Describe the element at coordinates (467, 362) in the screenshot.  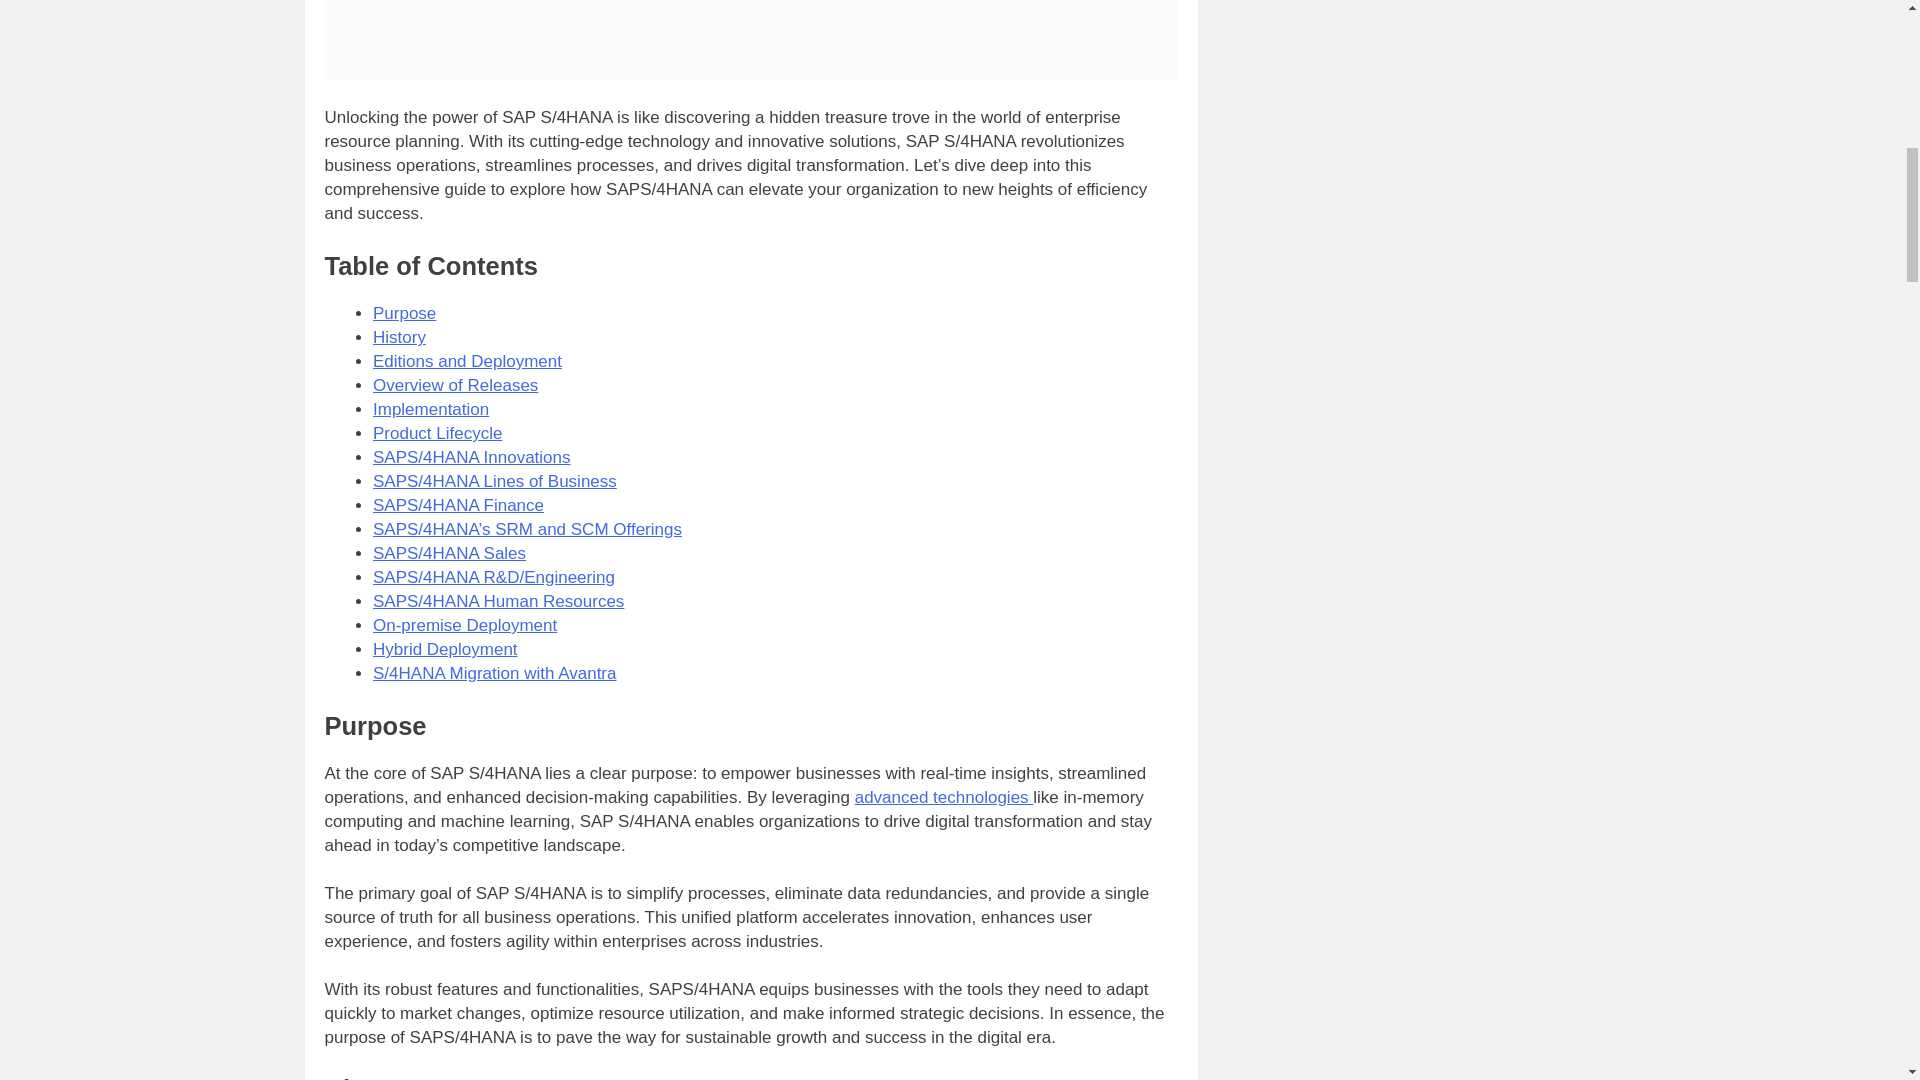
I see `Editions and Deployment` at that location.